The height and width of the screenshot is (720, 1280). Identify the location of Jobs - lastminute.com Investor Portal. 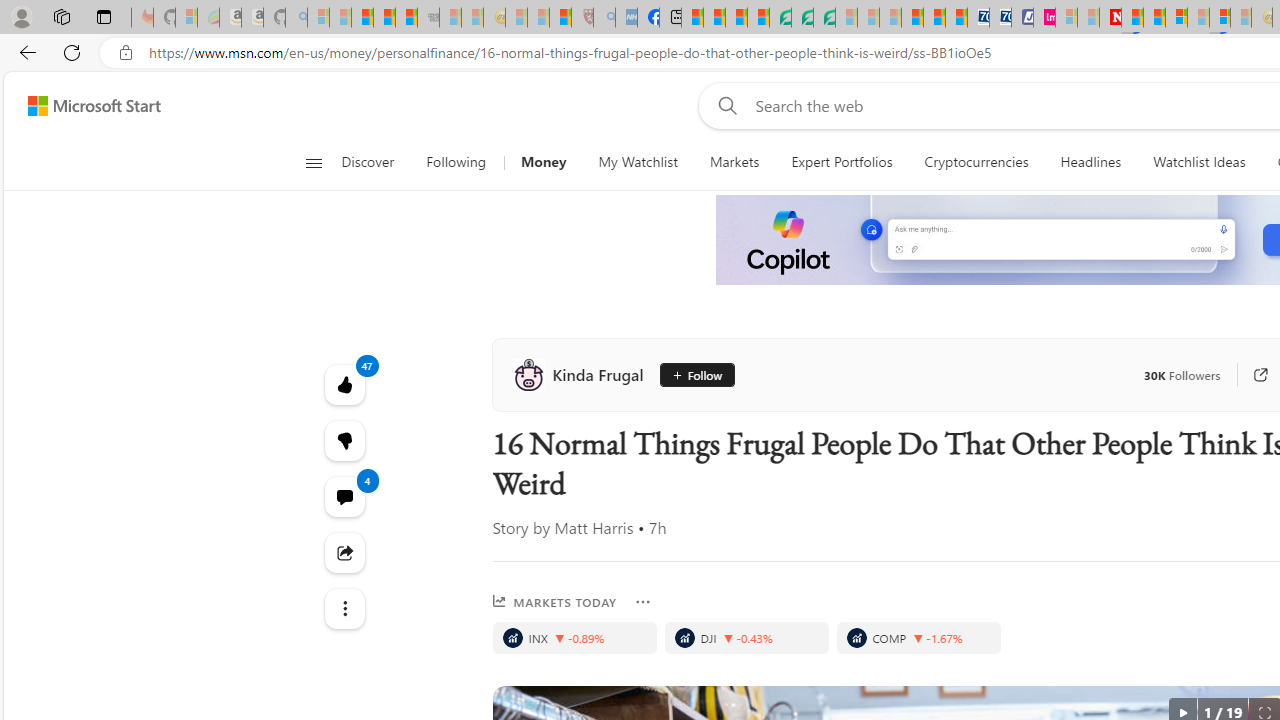
(1044, 18).